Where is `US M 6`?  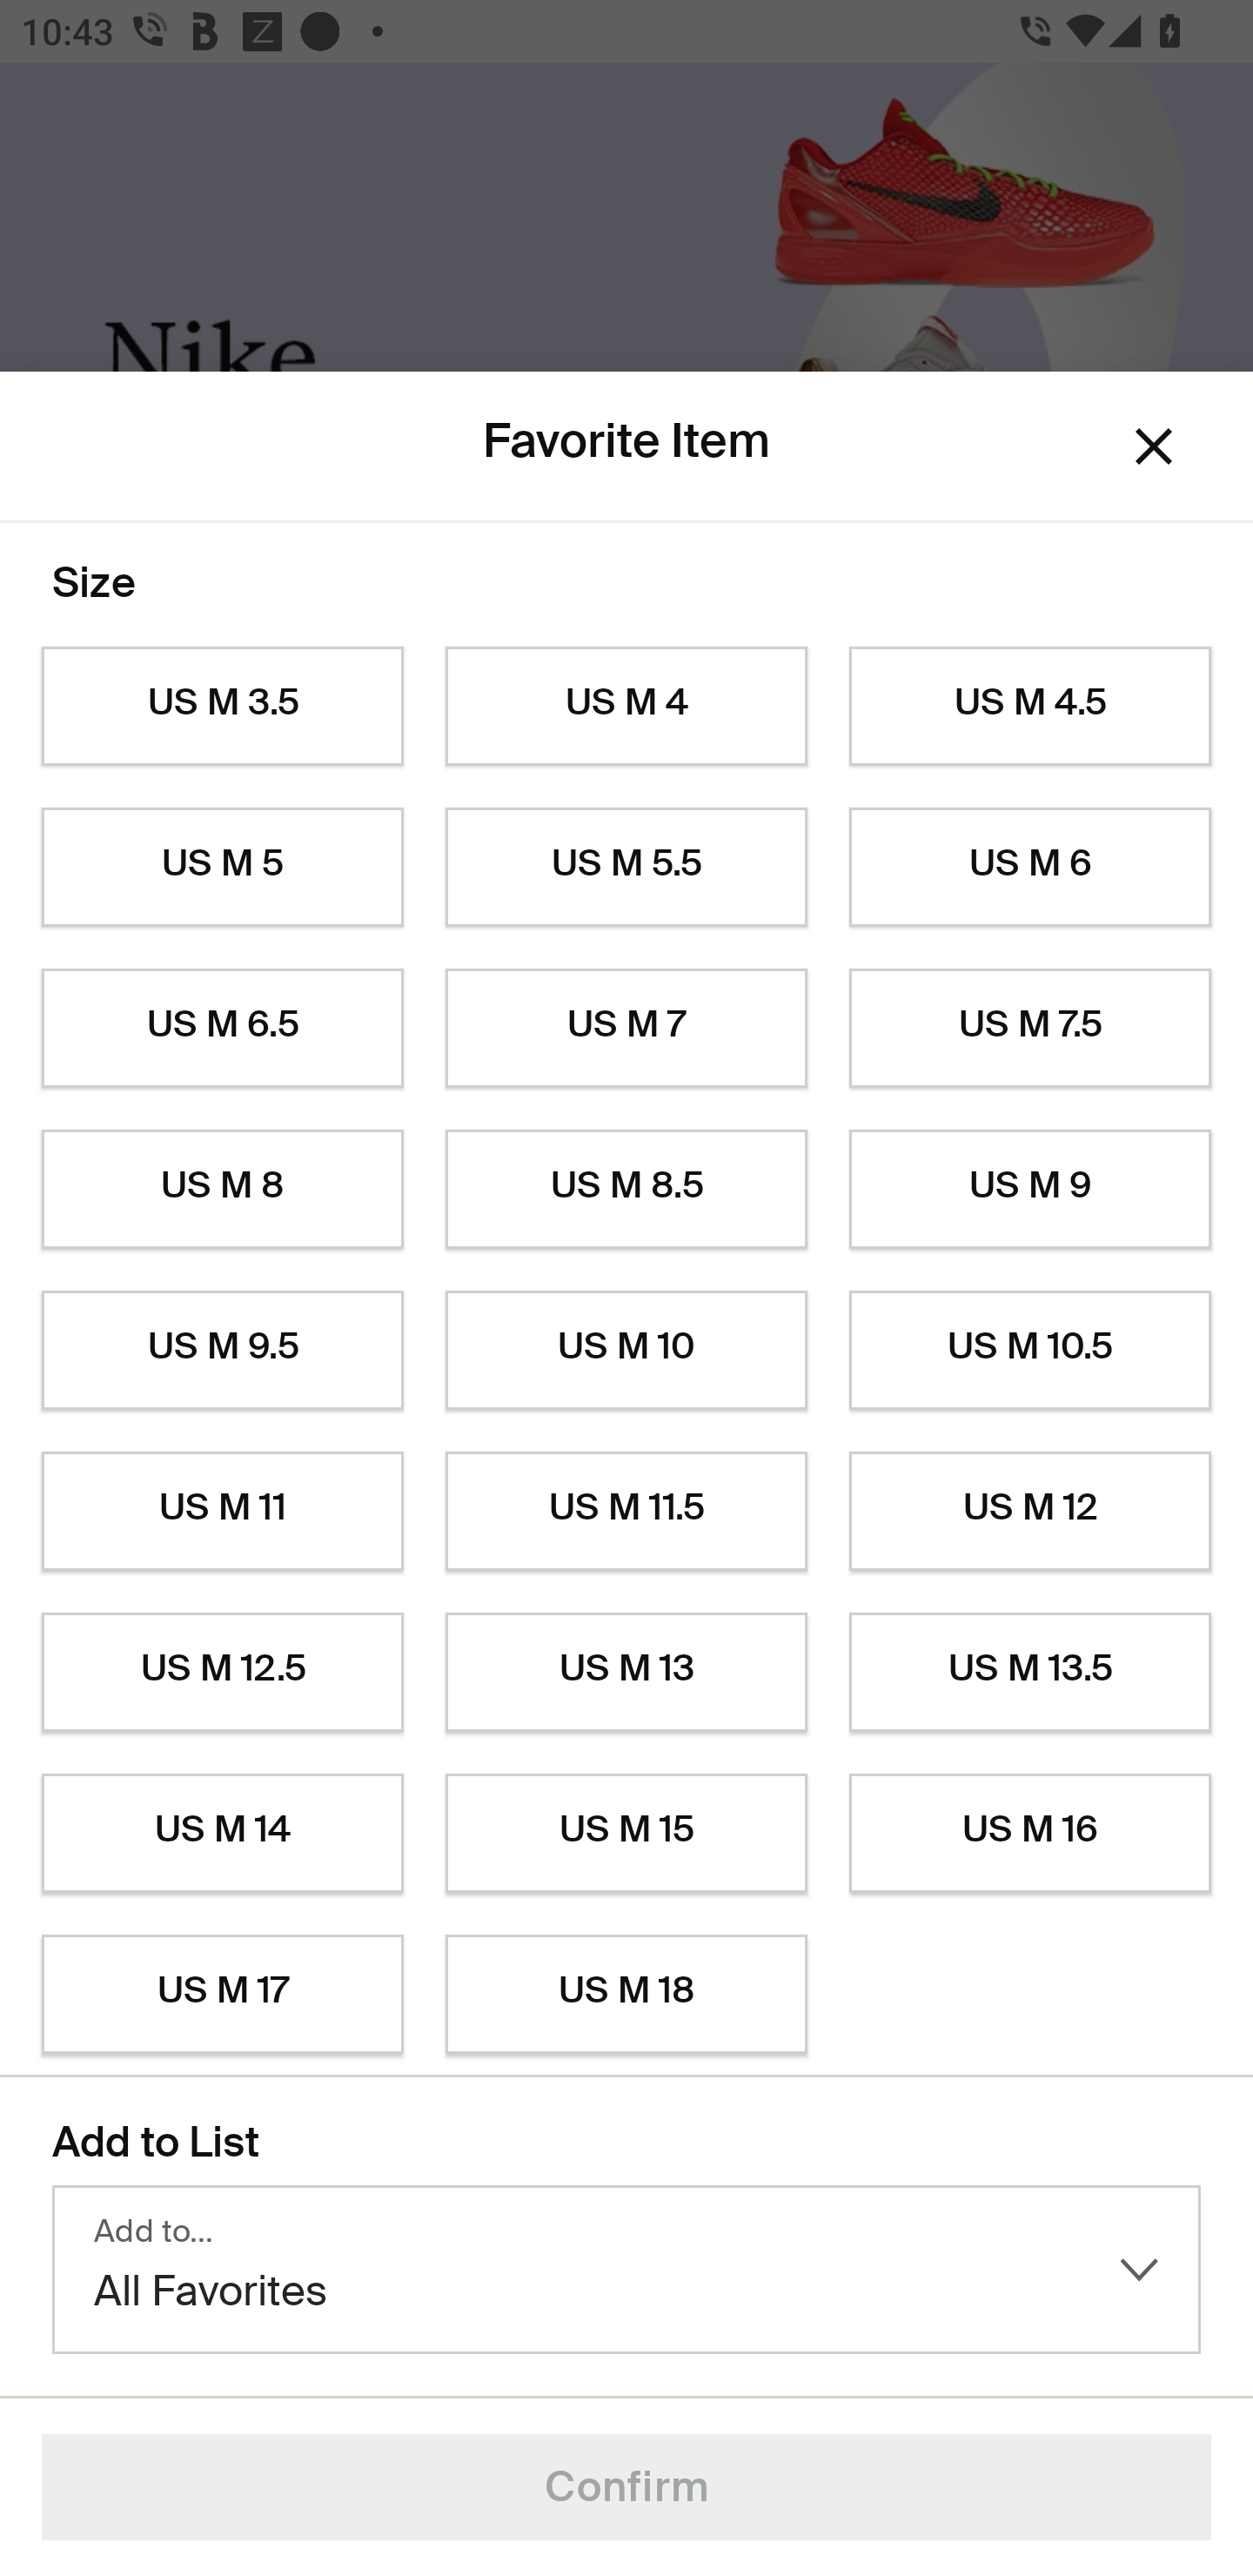
US M 6 is located at coordinates (1030, 867).